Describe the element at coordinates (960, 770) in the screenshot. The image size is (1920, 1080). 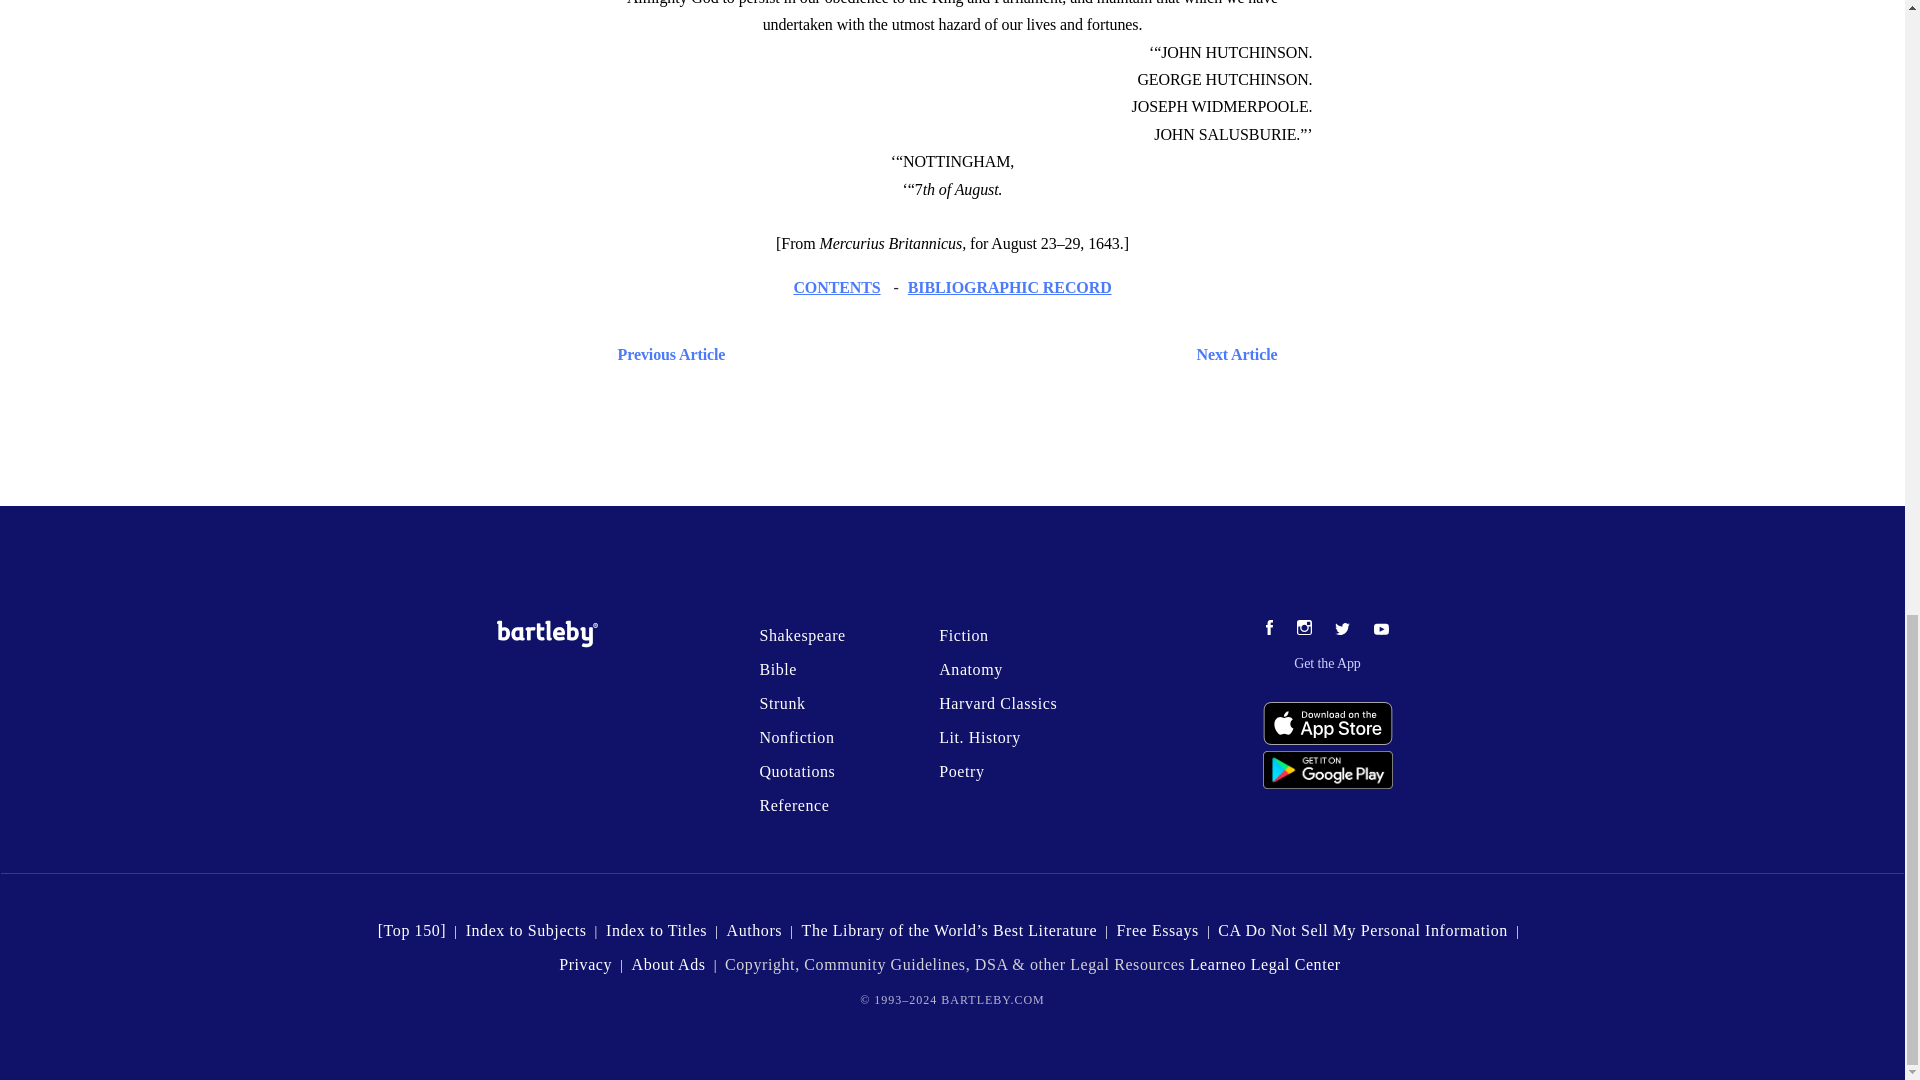
I see `Poetry` at that location.